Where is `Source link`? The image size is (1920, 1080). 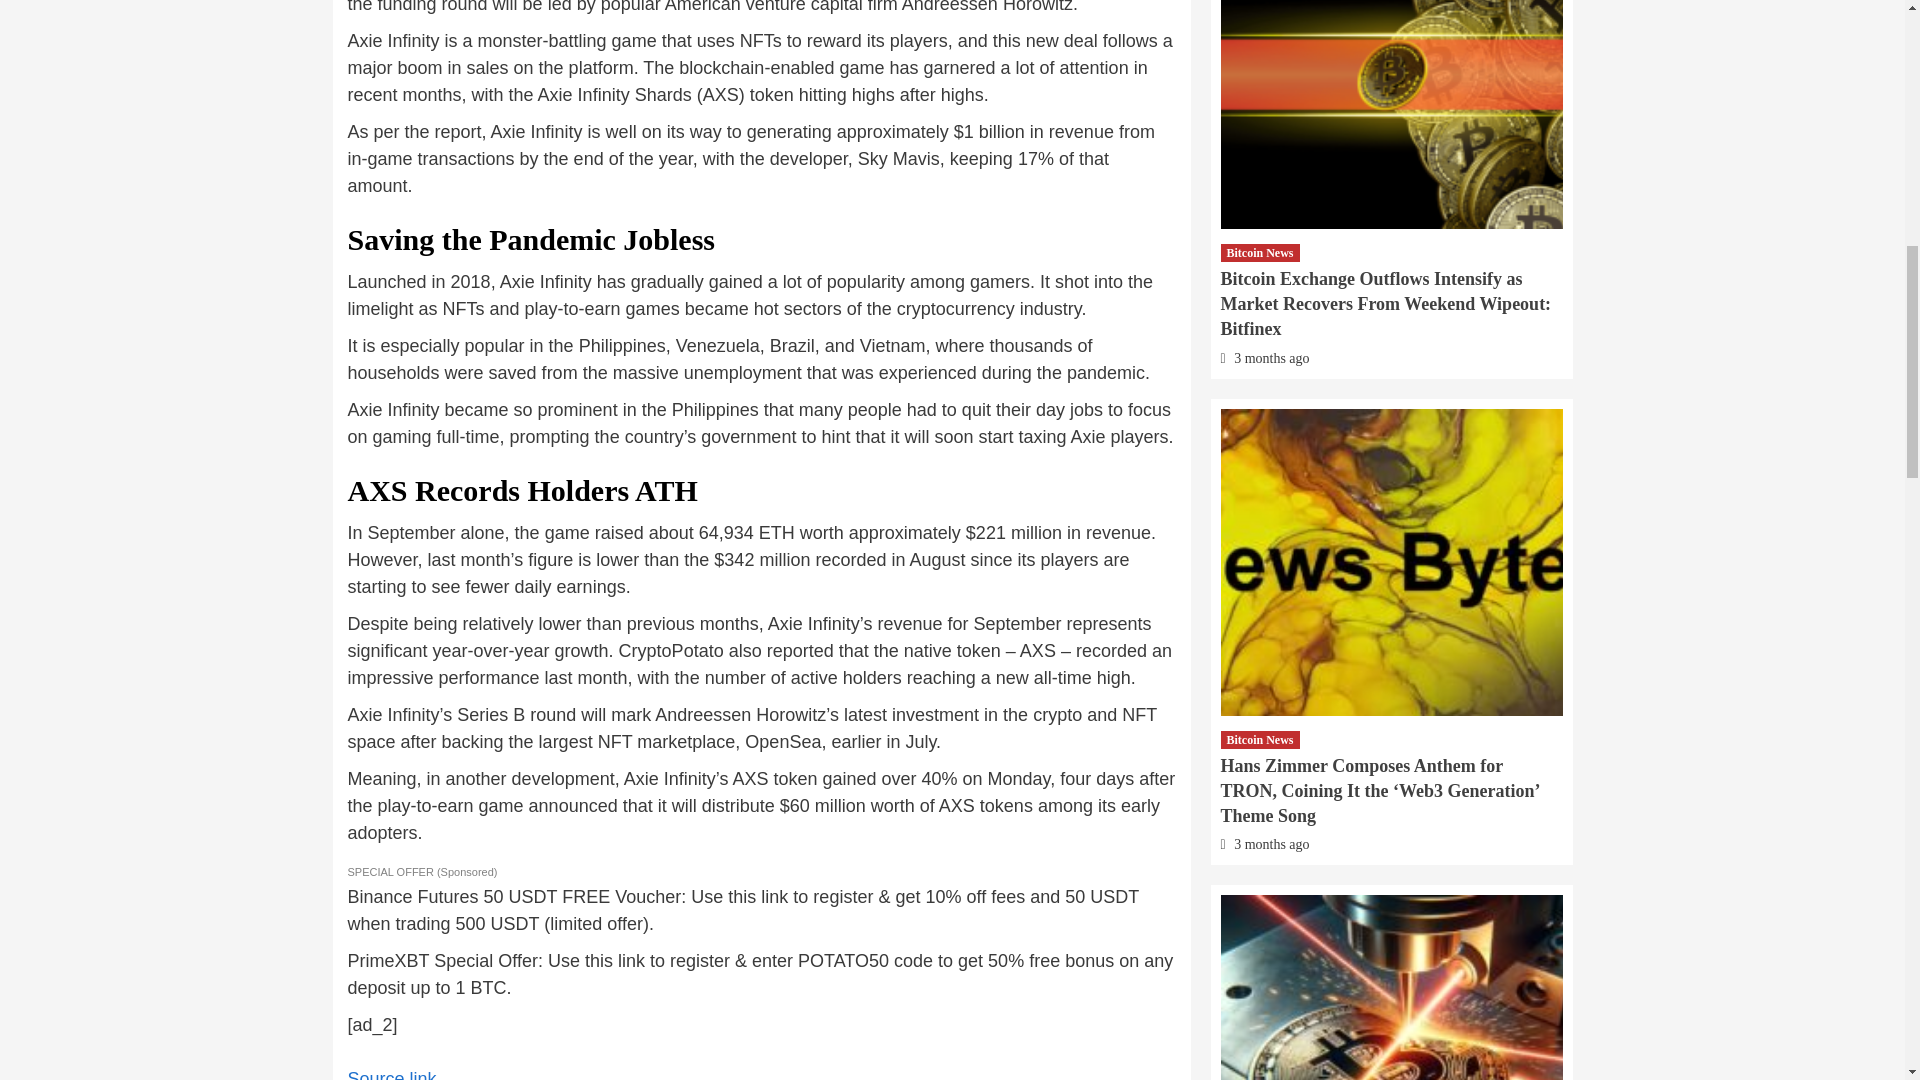 Source link is located at coordinates (392, 1074).